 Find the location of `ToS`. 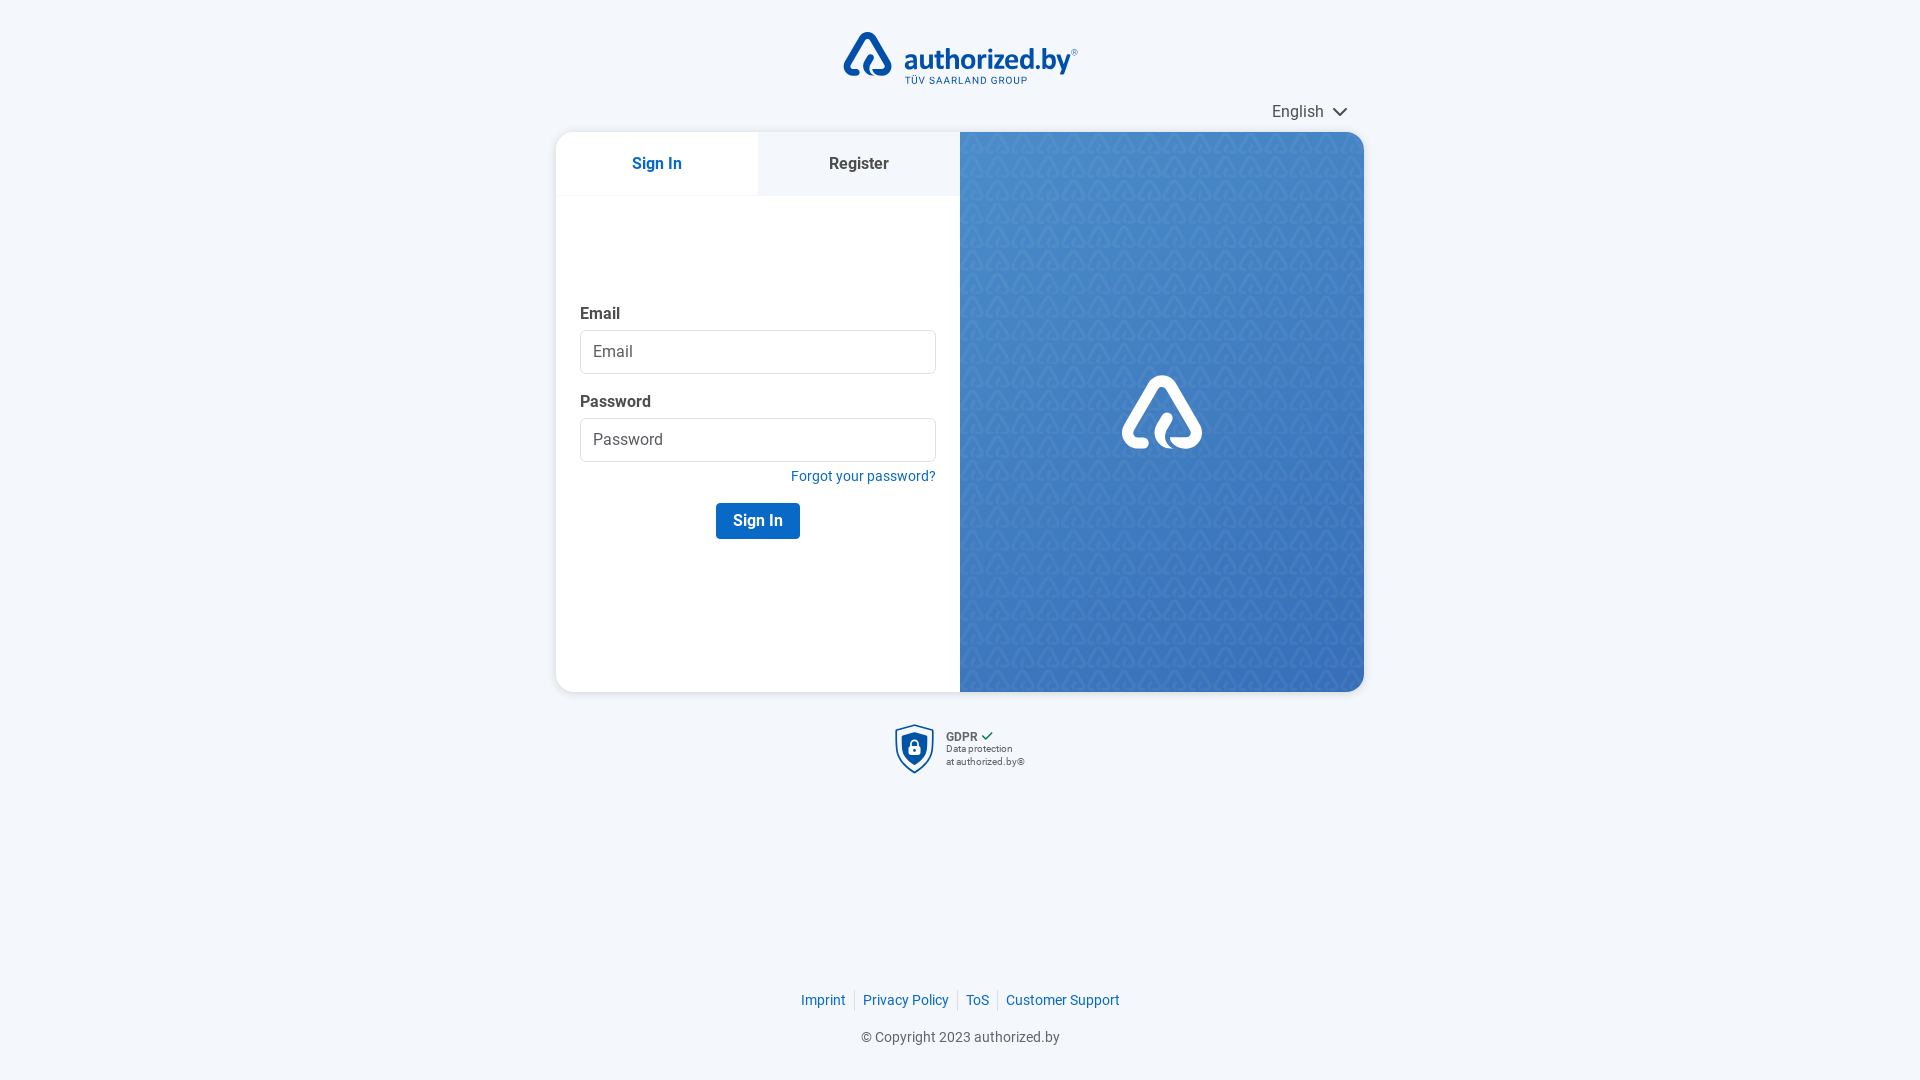

ToS is located at coordinates (978, 1000).